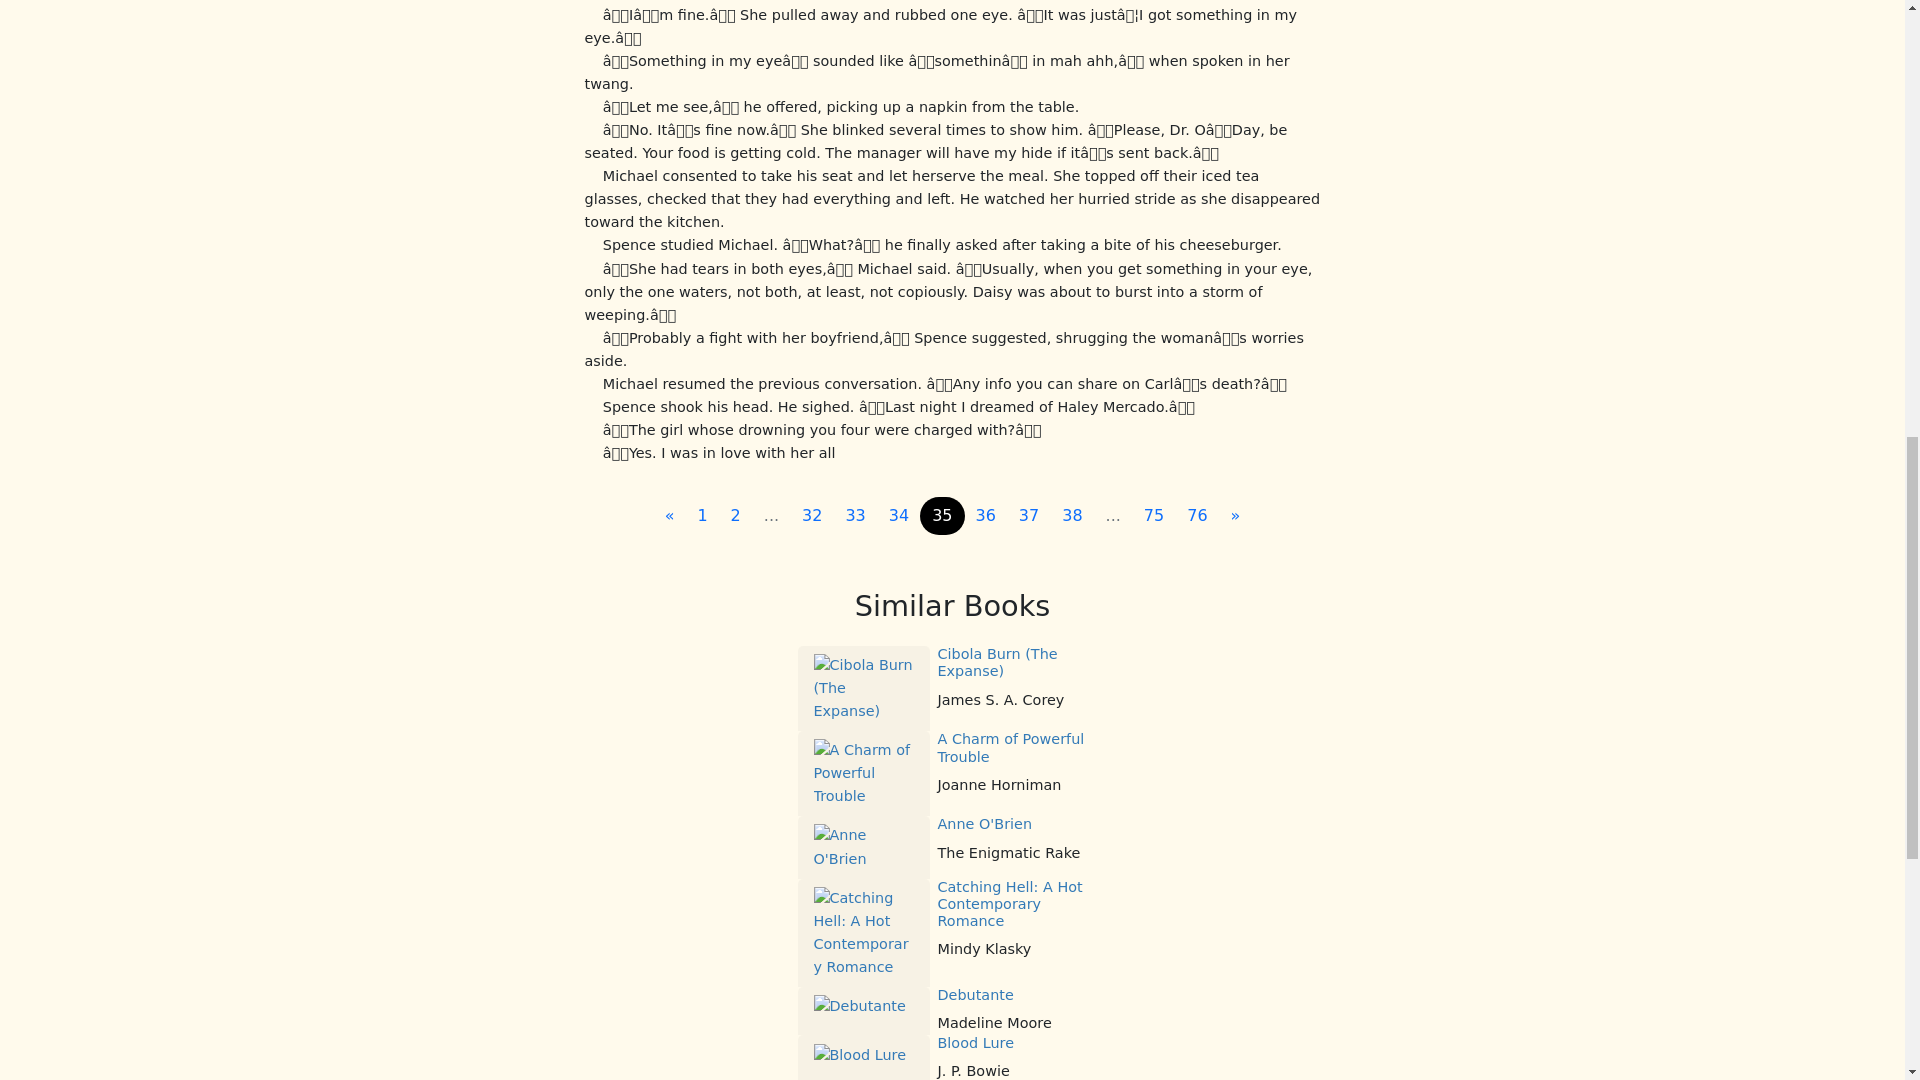  I want to click on 33, so click(855, 515).